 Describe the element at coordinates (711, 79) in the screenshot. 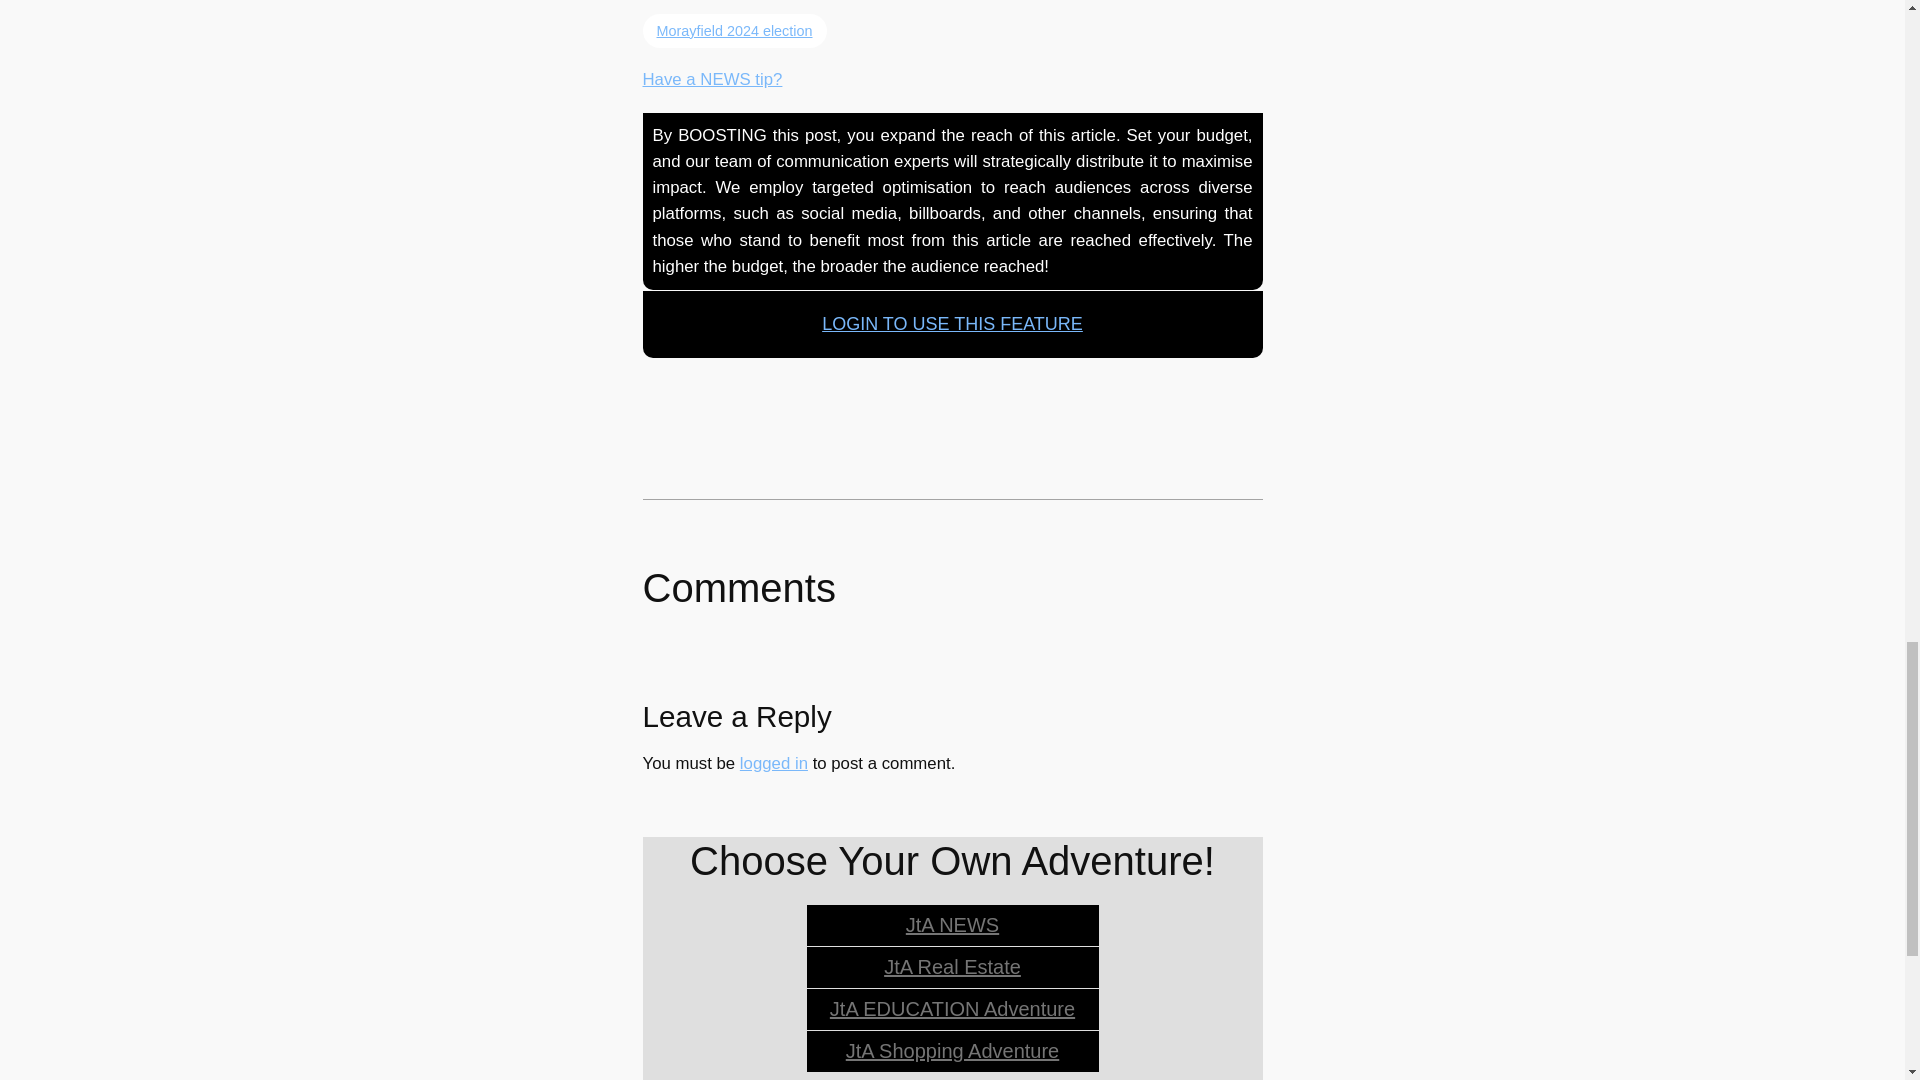

I see `Have a NEWS tip?` at that location.